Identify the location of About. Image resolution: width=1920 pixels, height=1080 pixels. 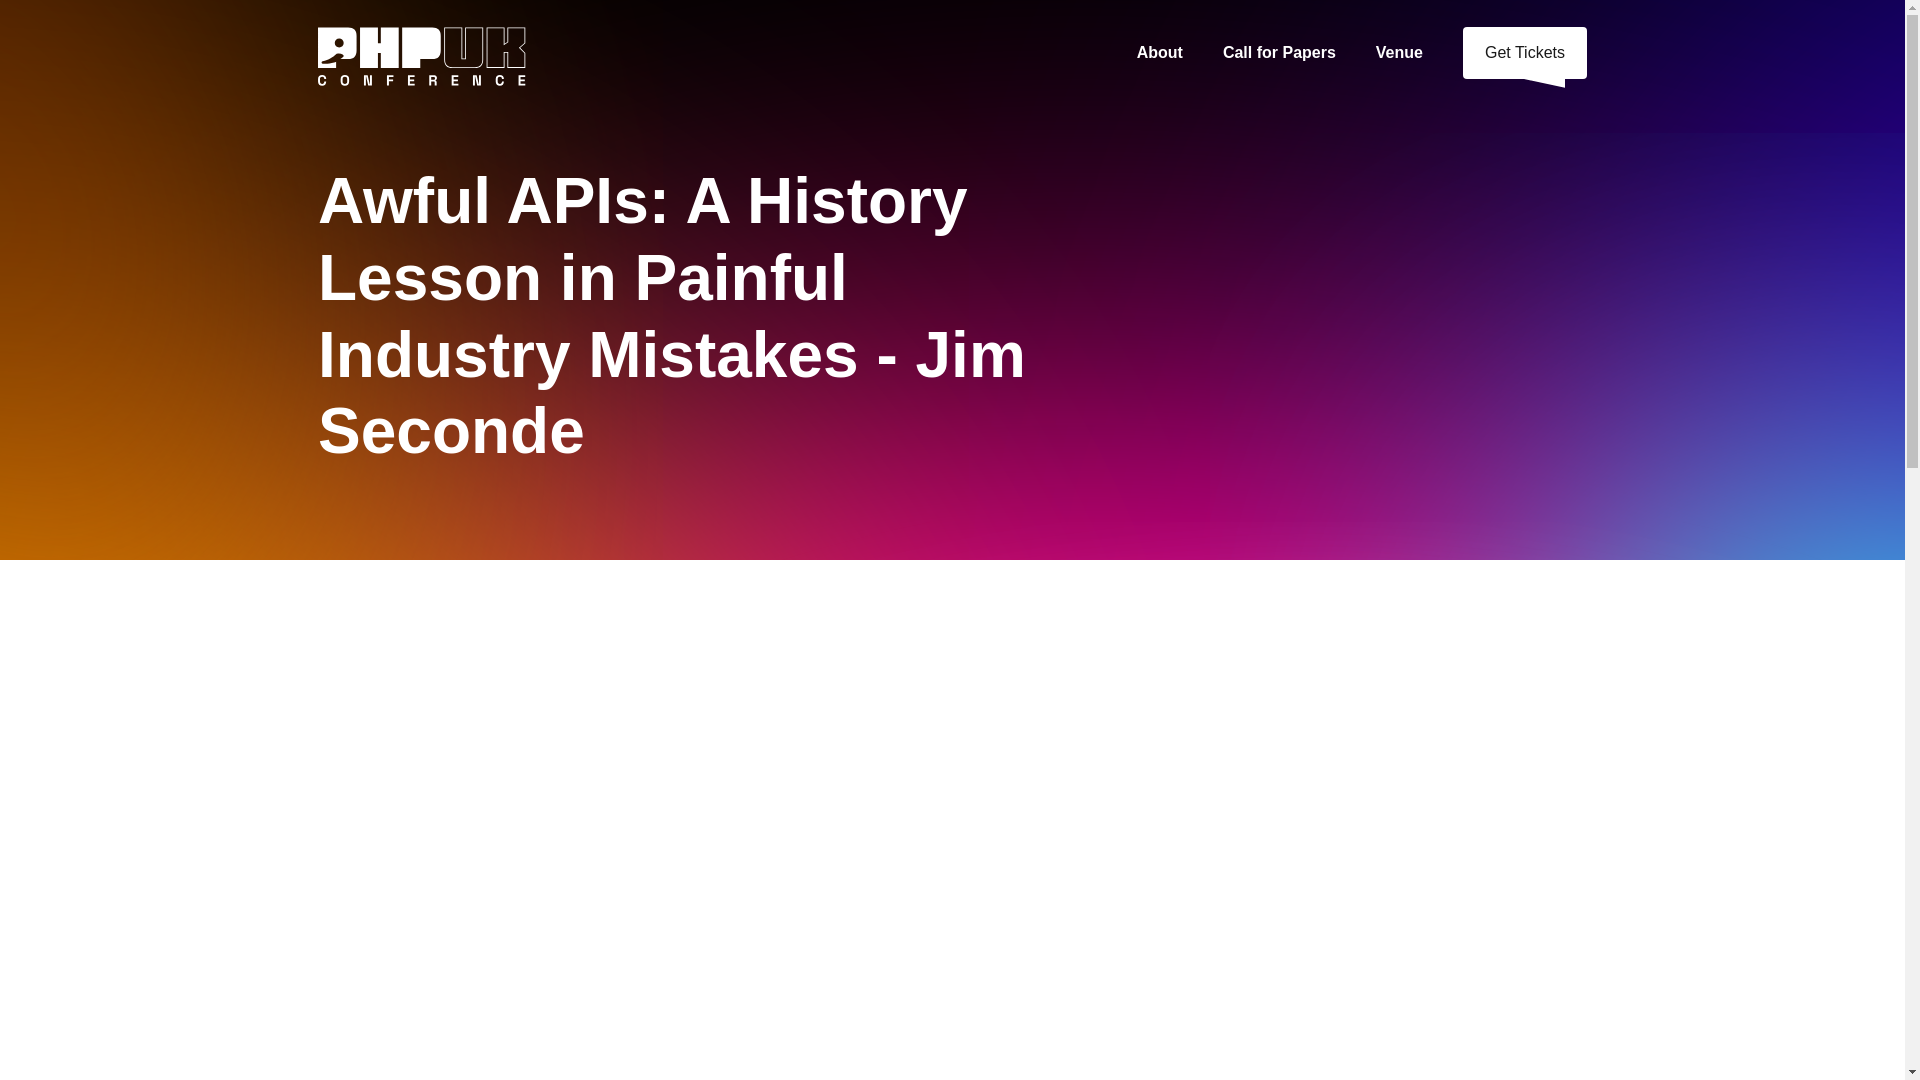
(1160, 52).